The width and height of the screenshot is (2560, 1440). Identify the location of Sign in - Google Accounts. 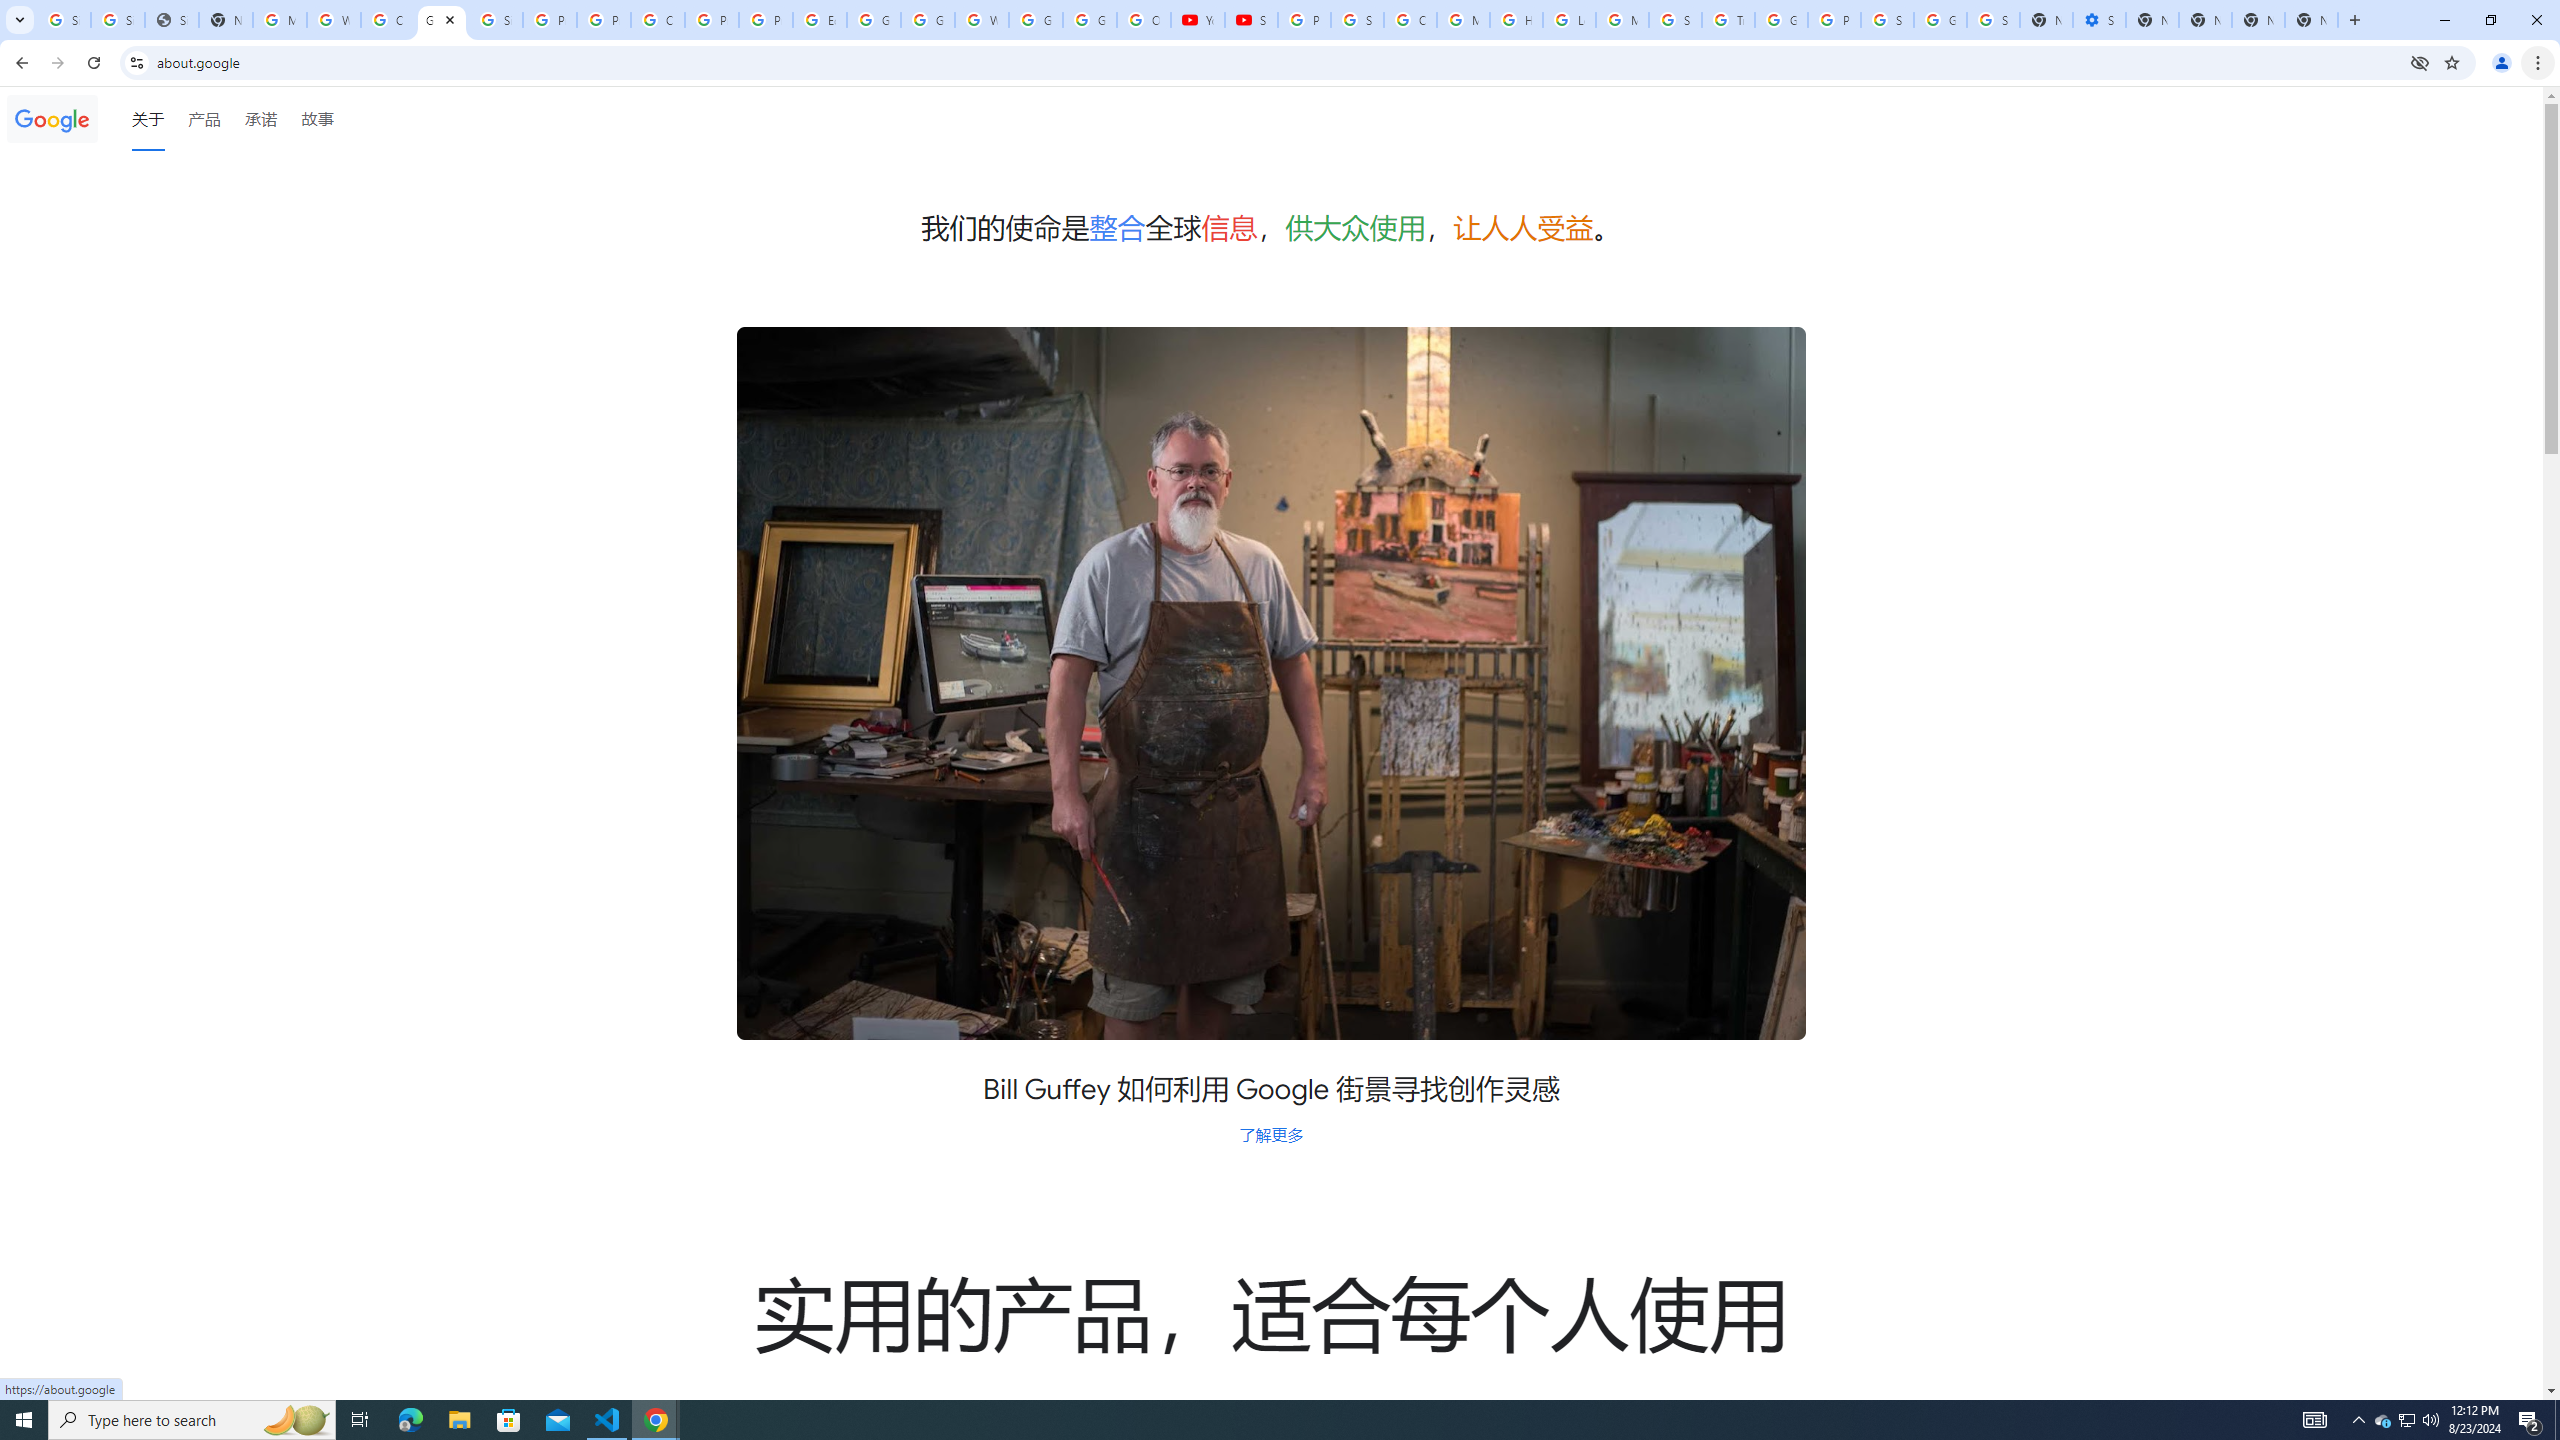
(1886, 20).